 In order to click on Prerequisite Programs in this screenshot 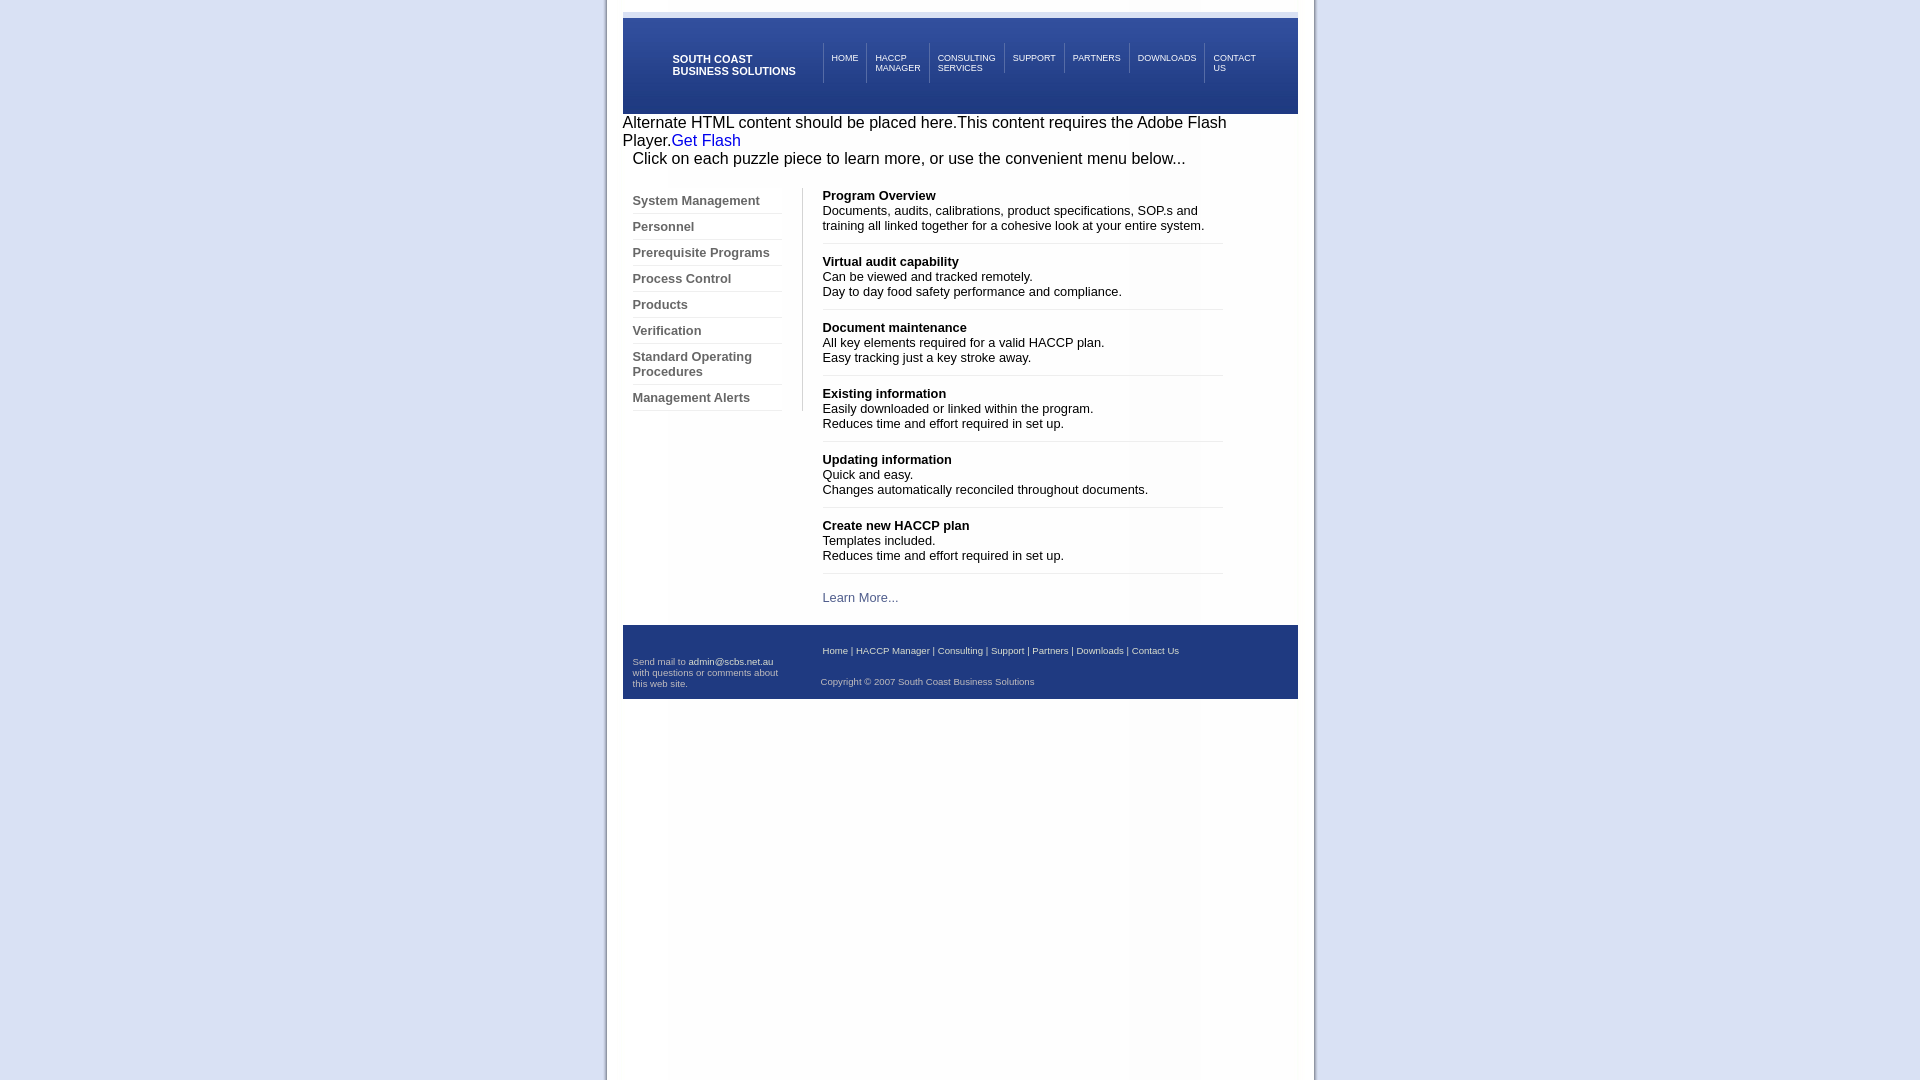, I will do `click(706, 253)`.